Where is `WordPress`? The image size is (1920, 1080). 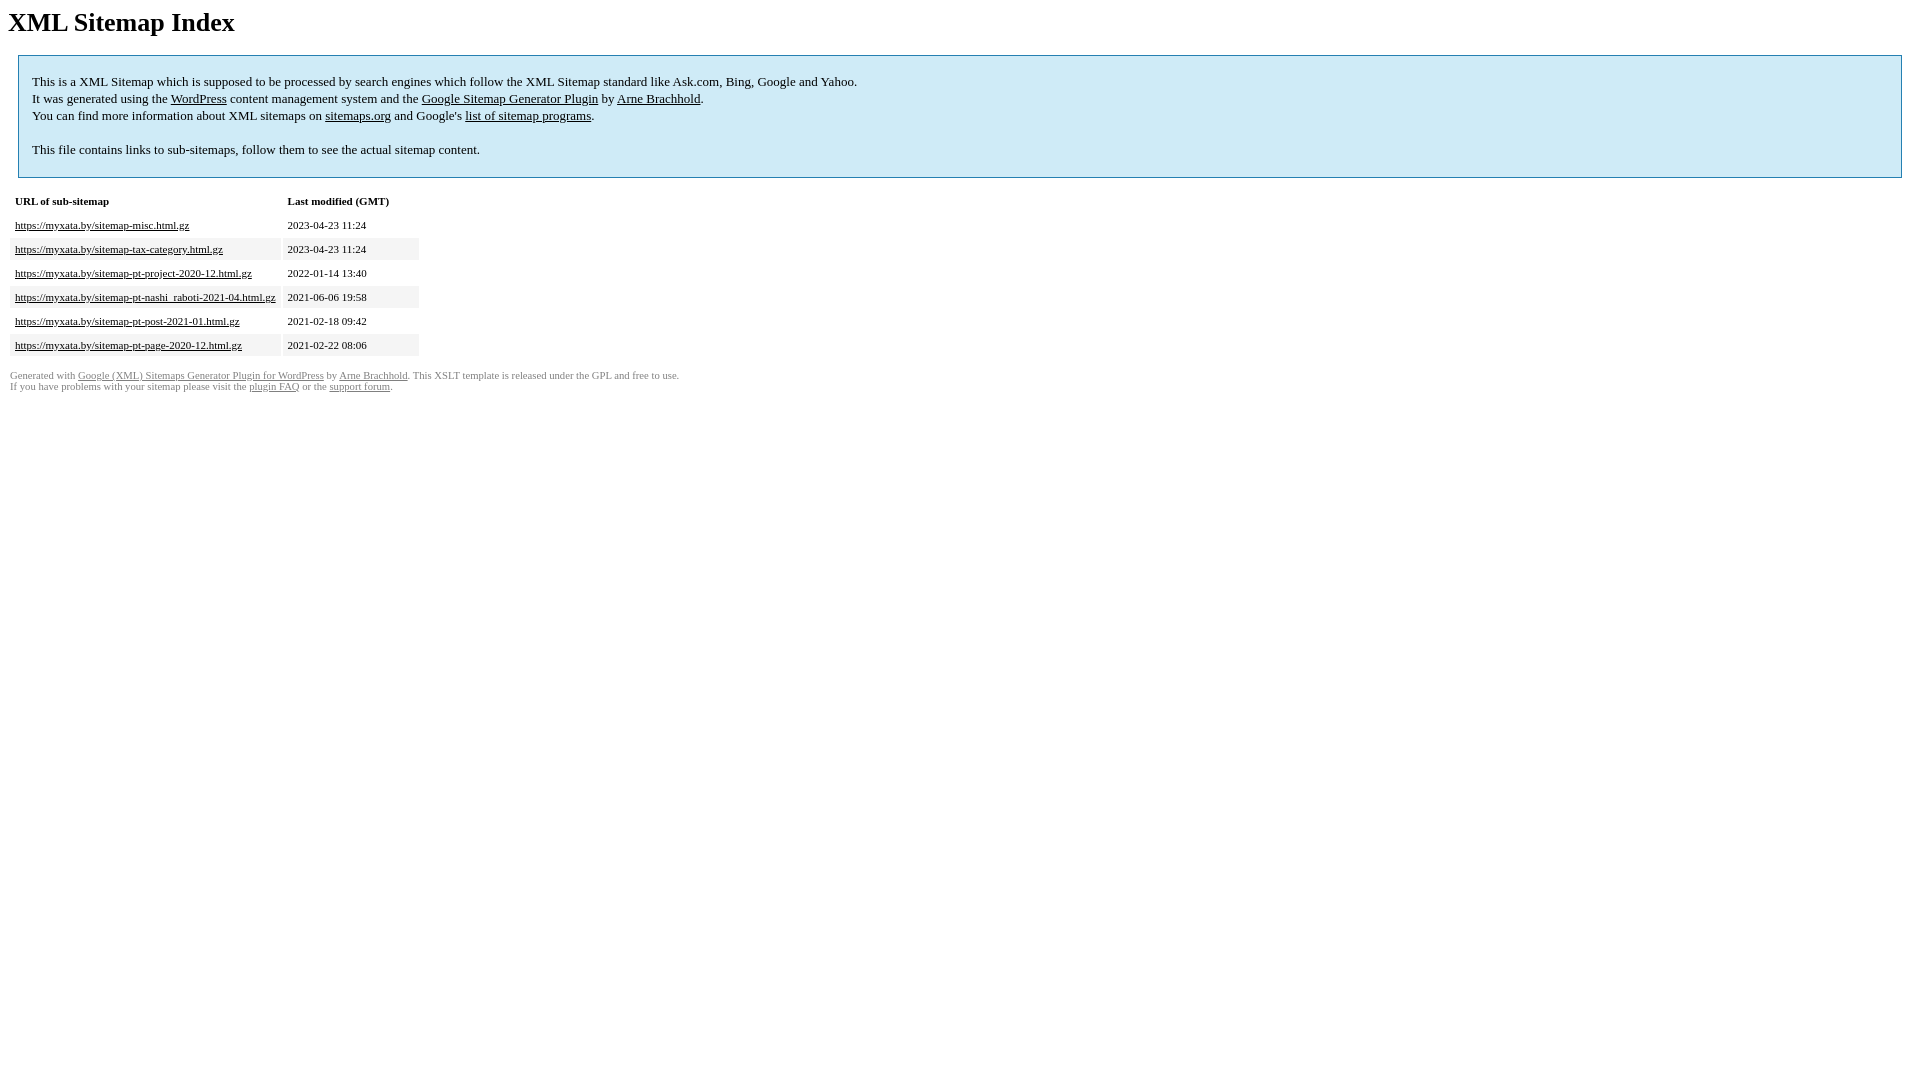 WordPress is located at coordinates (199, 98).